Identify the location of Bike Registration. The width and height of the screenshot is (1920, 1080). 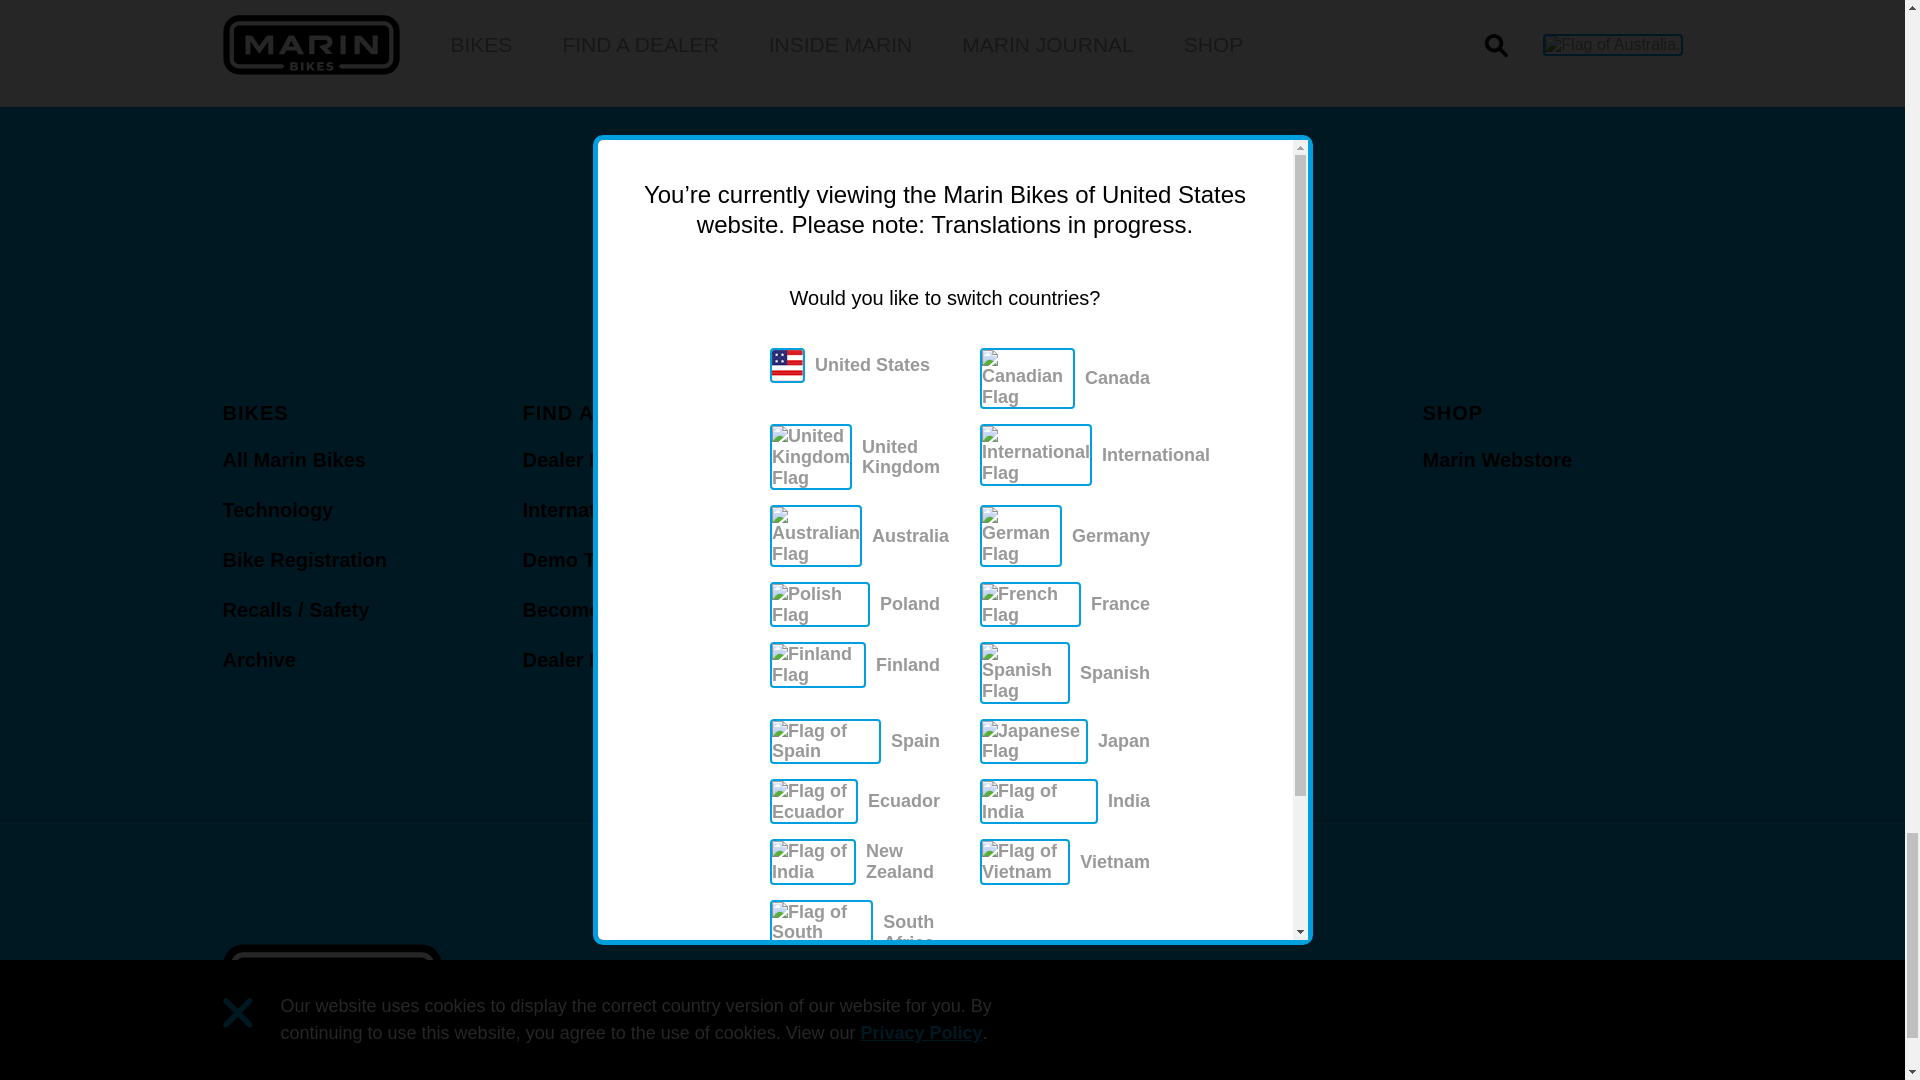
(304, 558).